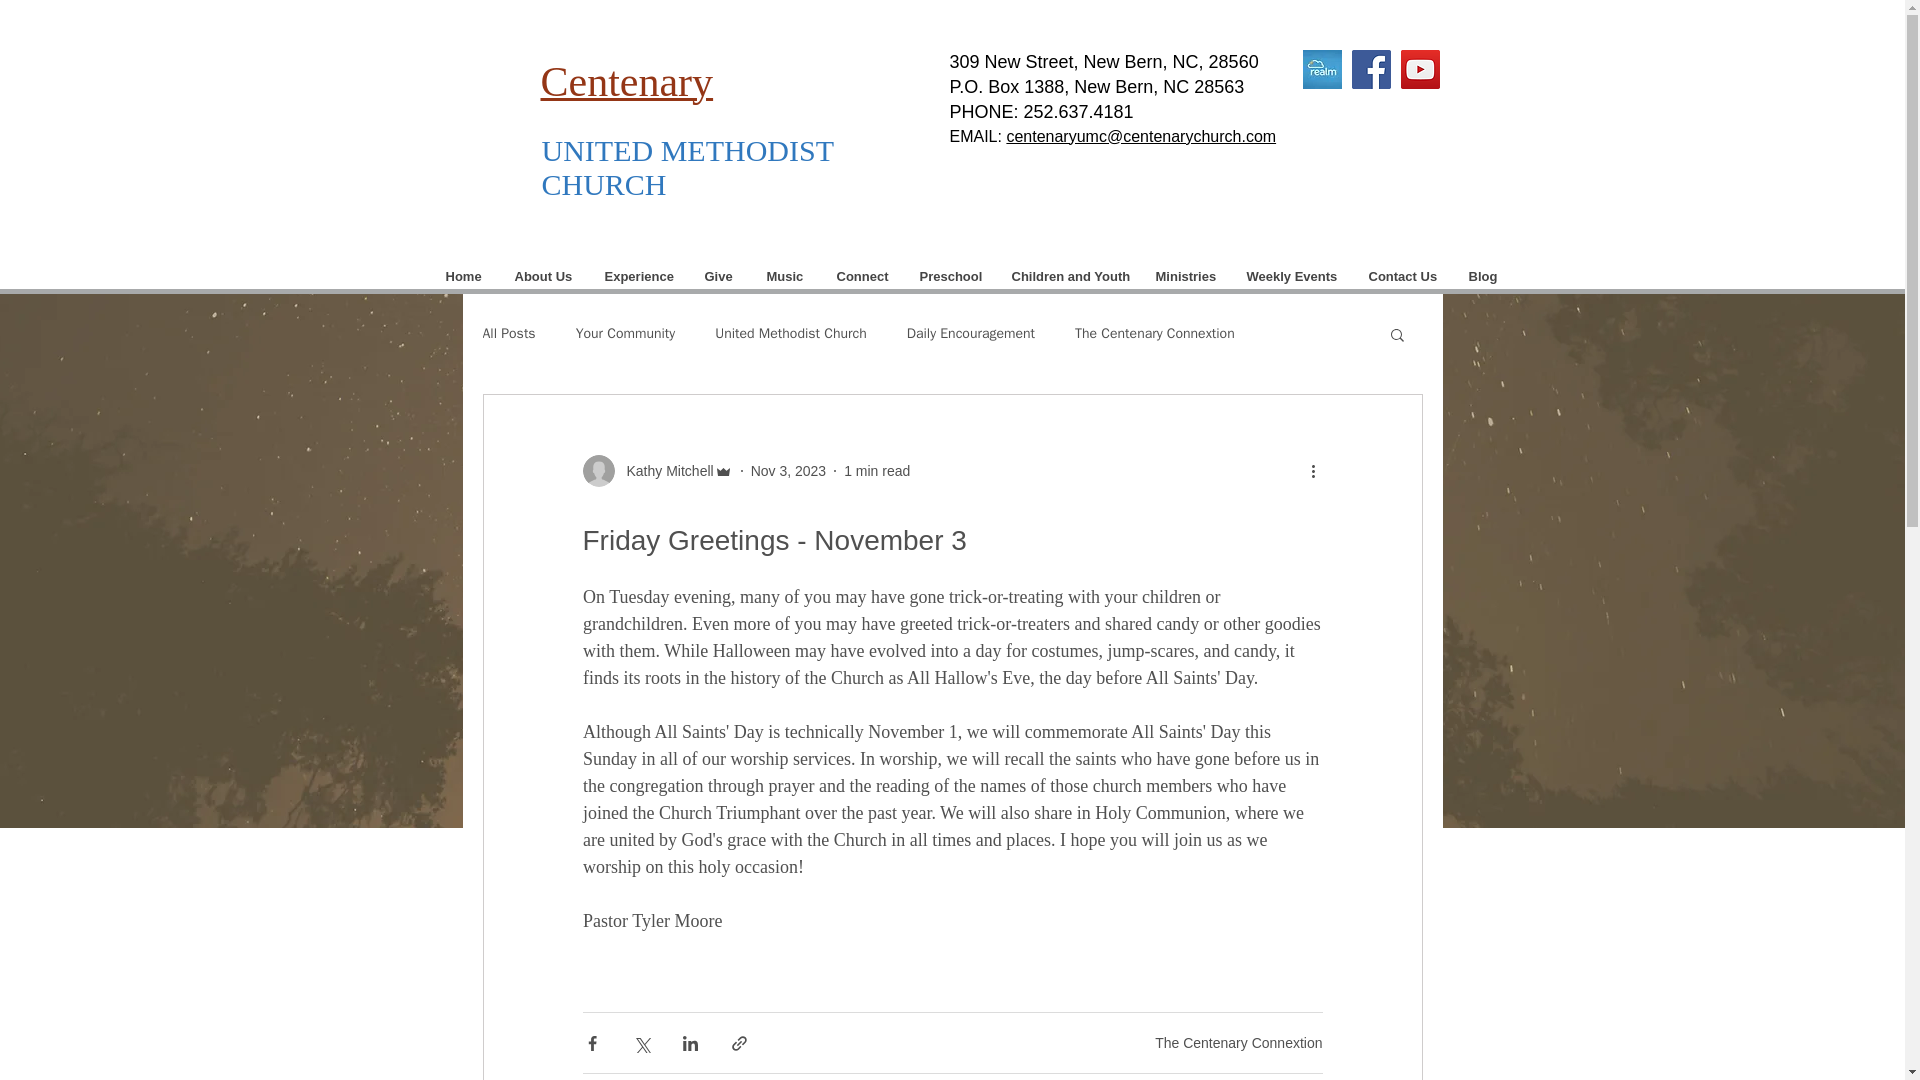 The image size is (1920, 1080). I want to click on 1 min read, so click(877, 470).